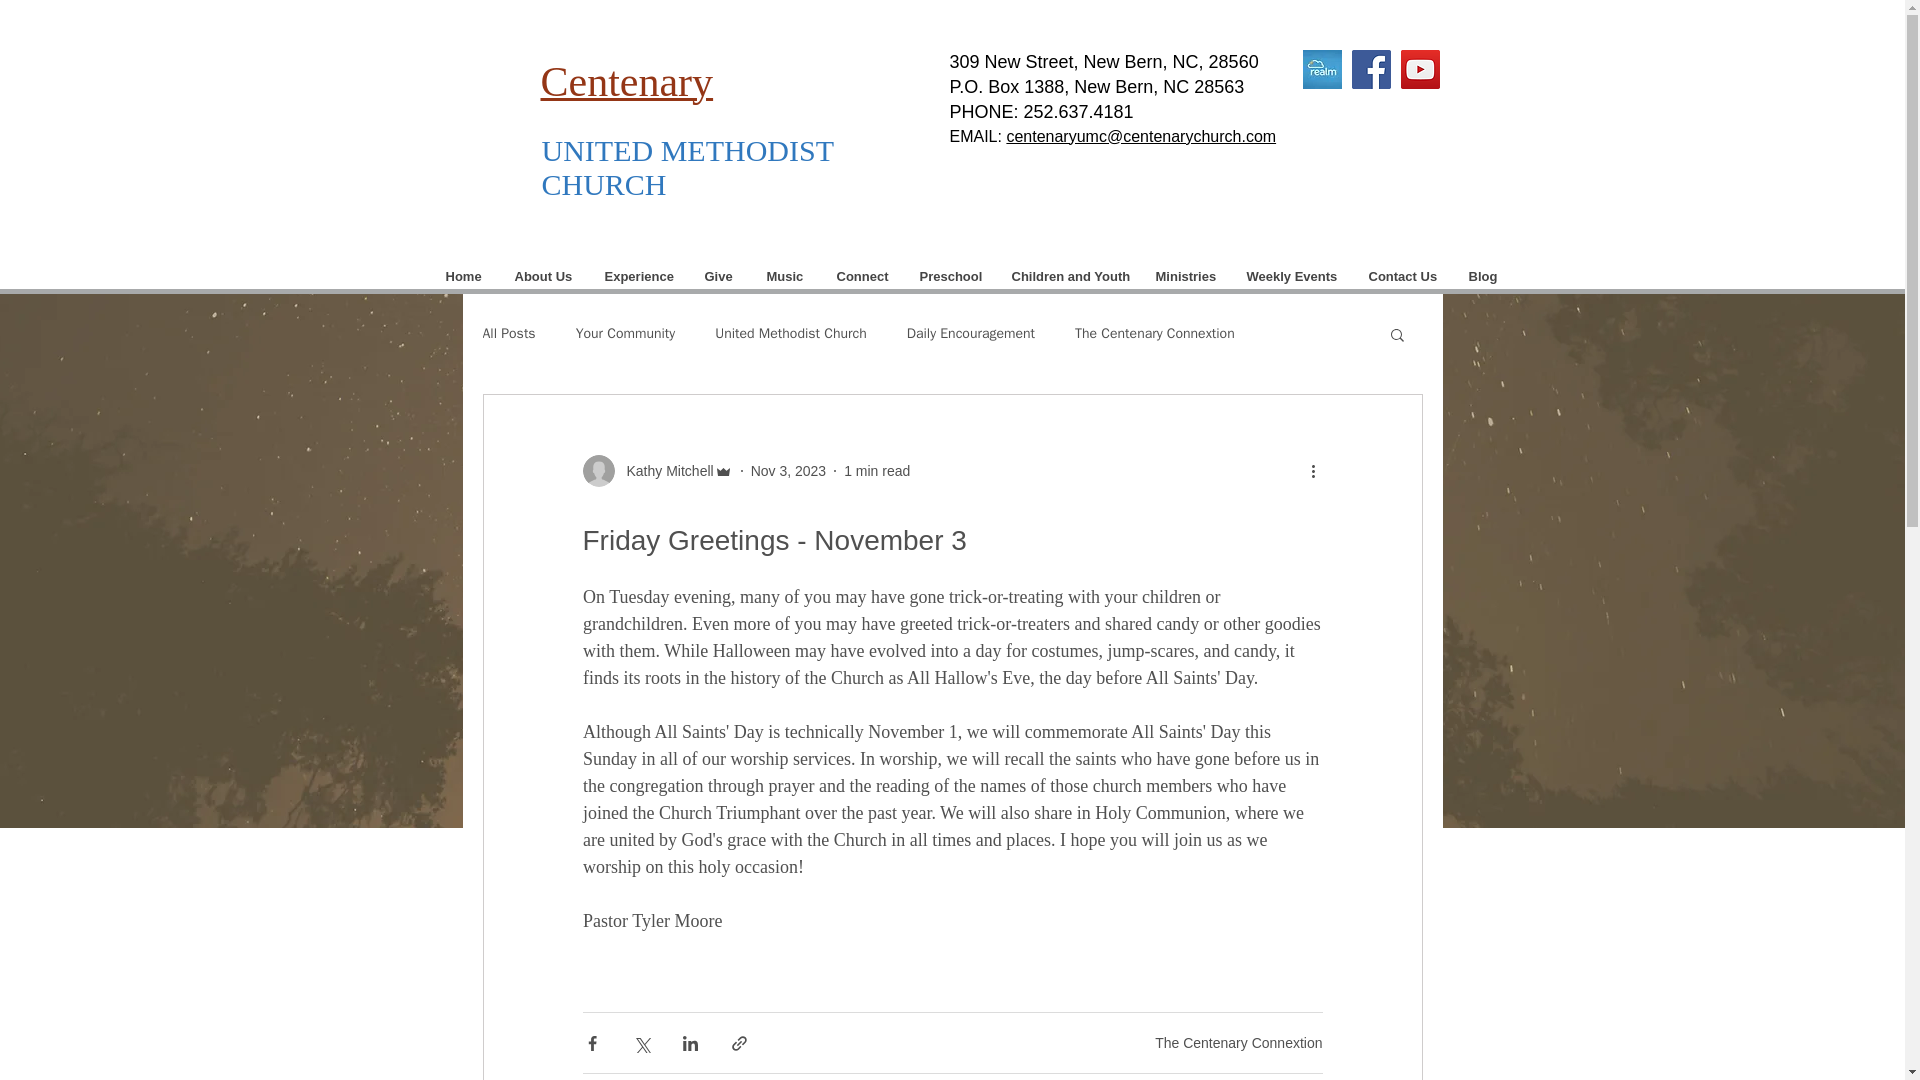 The image size is (1920, 1080). I want to click on 1 min read, so click(877, 470).